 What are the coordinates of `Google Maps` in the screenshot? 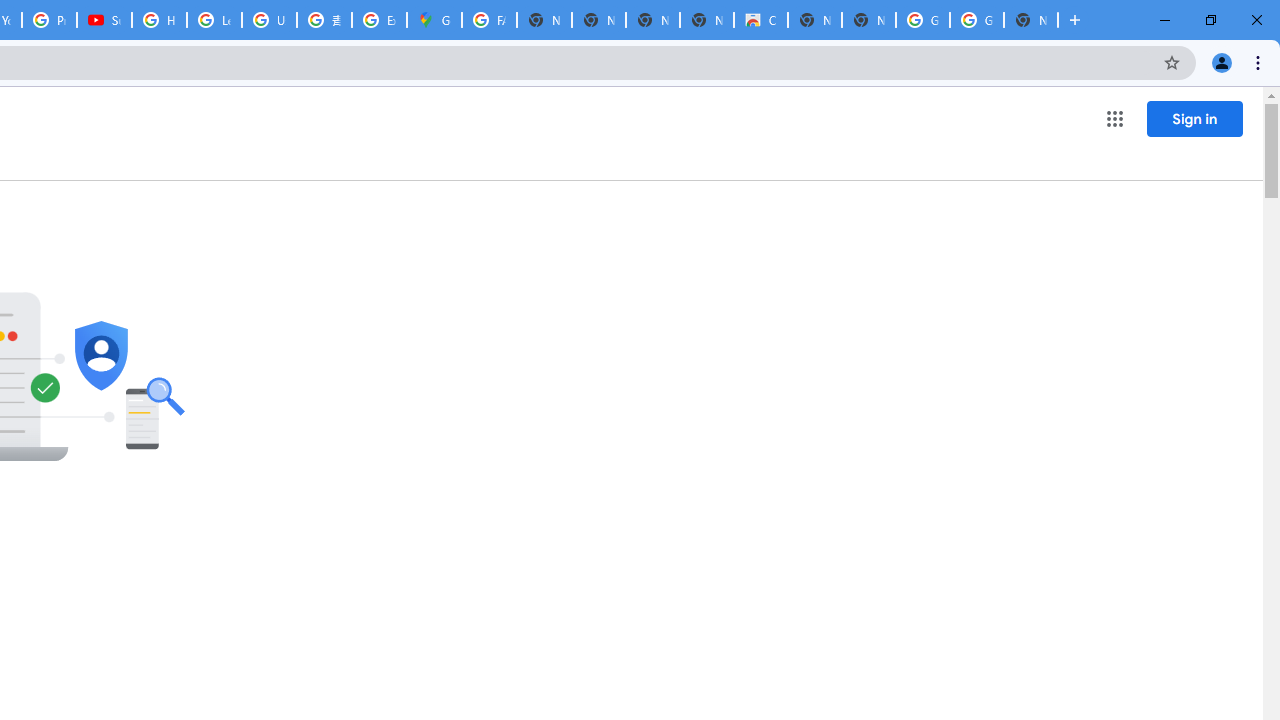 It's located at (434, 20).